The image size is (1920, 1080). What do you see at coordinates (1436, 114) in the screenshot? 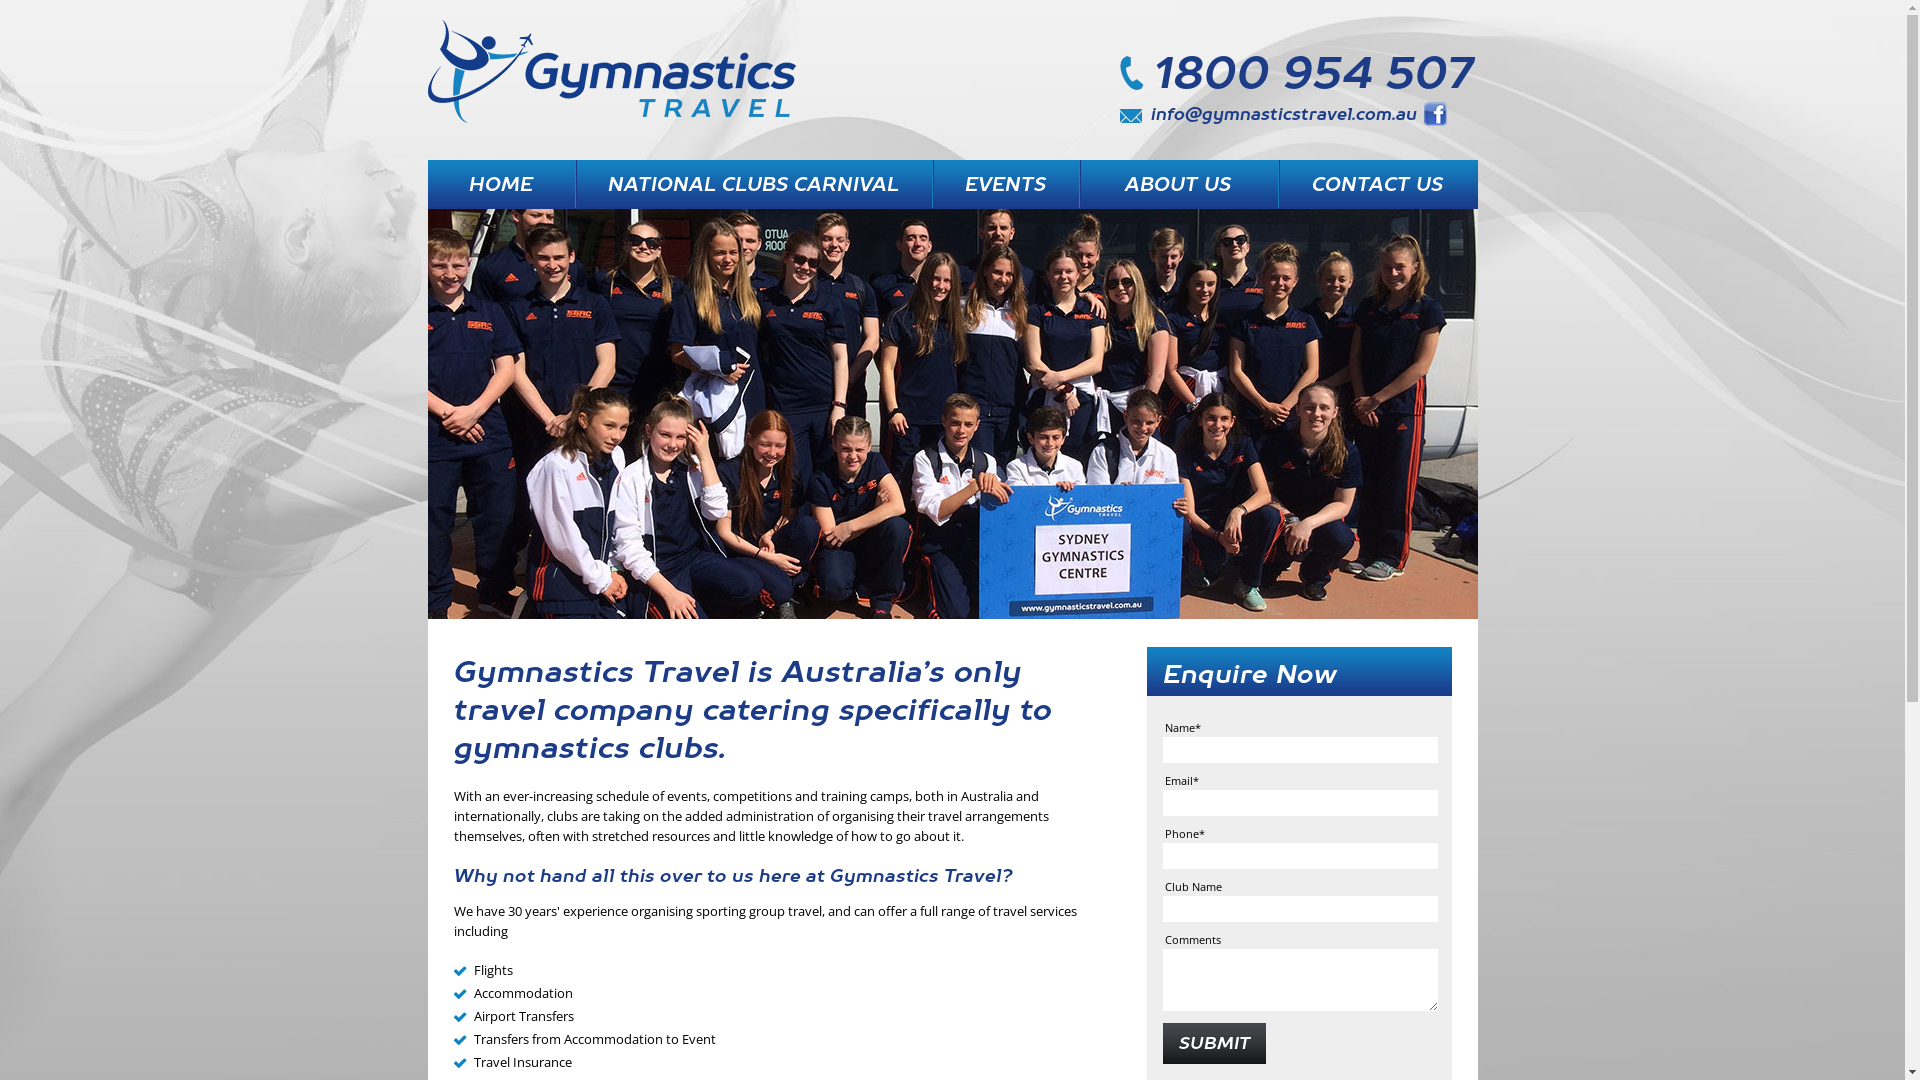
I see `facebook.com/gymnasticstravel` at bounding box center [1436, 114].